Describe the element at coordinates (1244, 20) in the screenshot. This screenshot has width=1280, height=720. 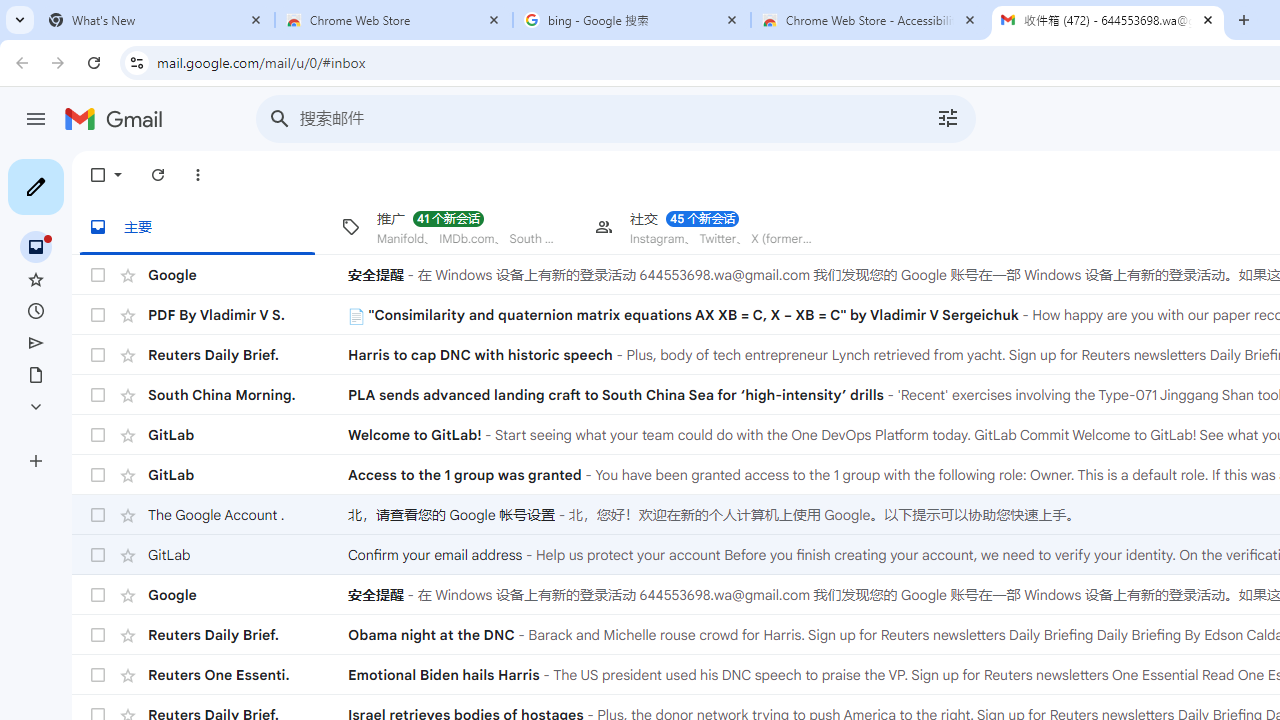
I see `New Tab` at that location.